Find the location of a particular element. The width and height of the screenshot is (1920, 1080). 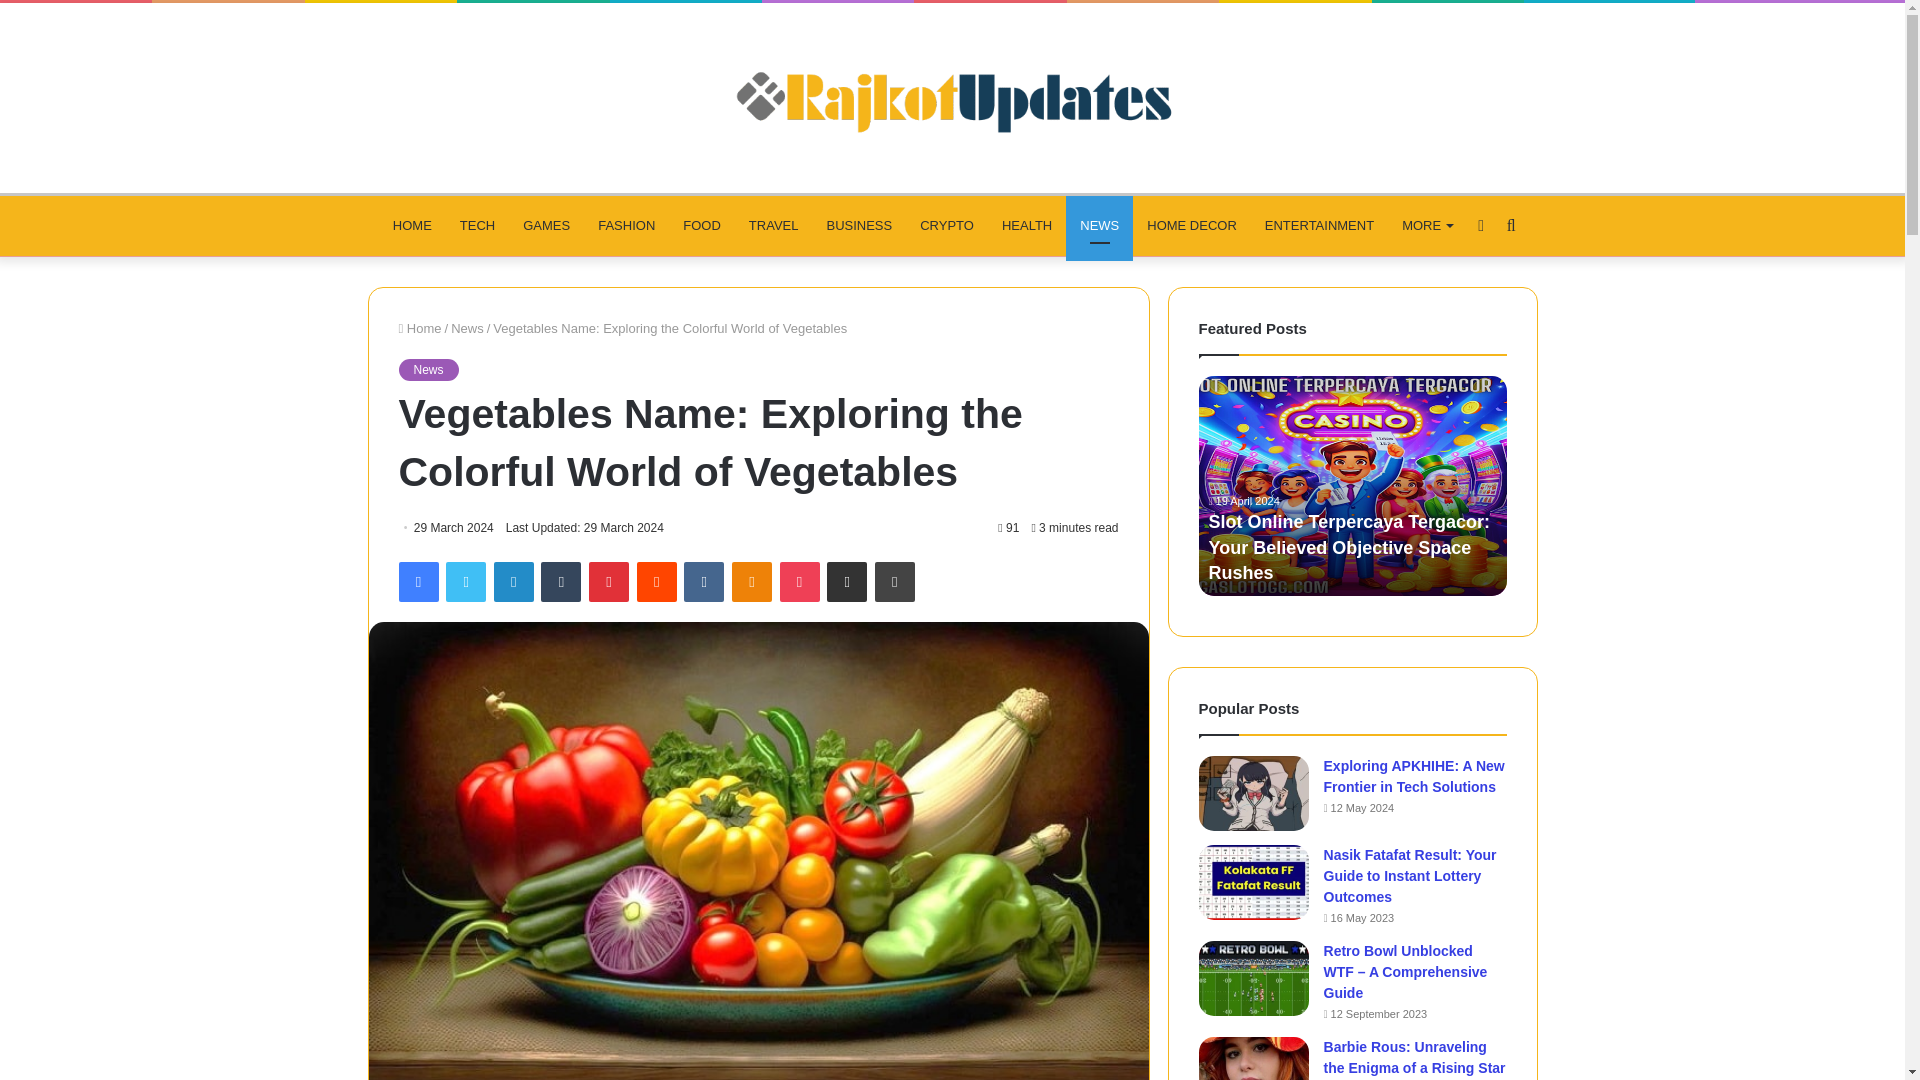

FOOD is located at coordinates (702, 225).